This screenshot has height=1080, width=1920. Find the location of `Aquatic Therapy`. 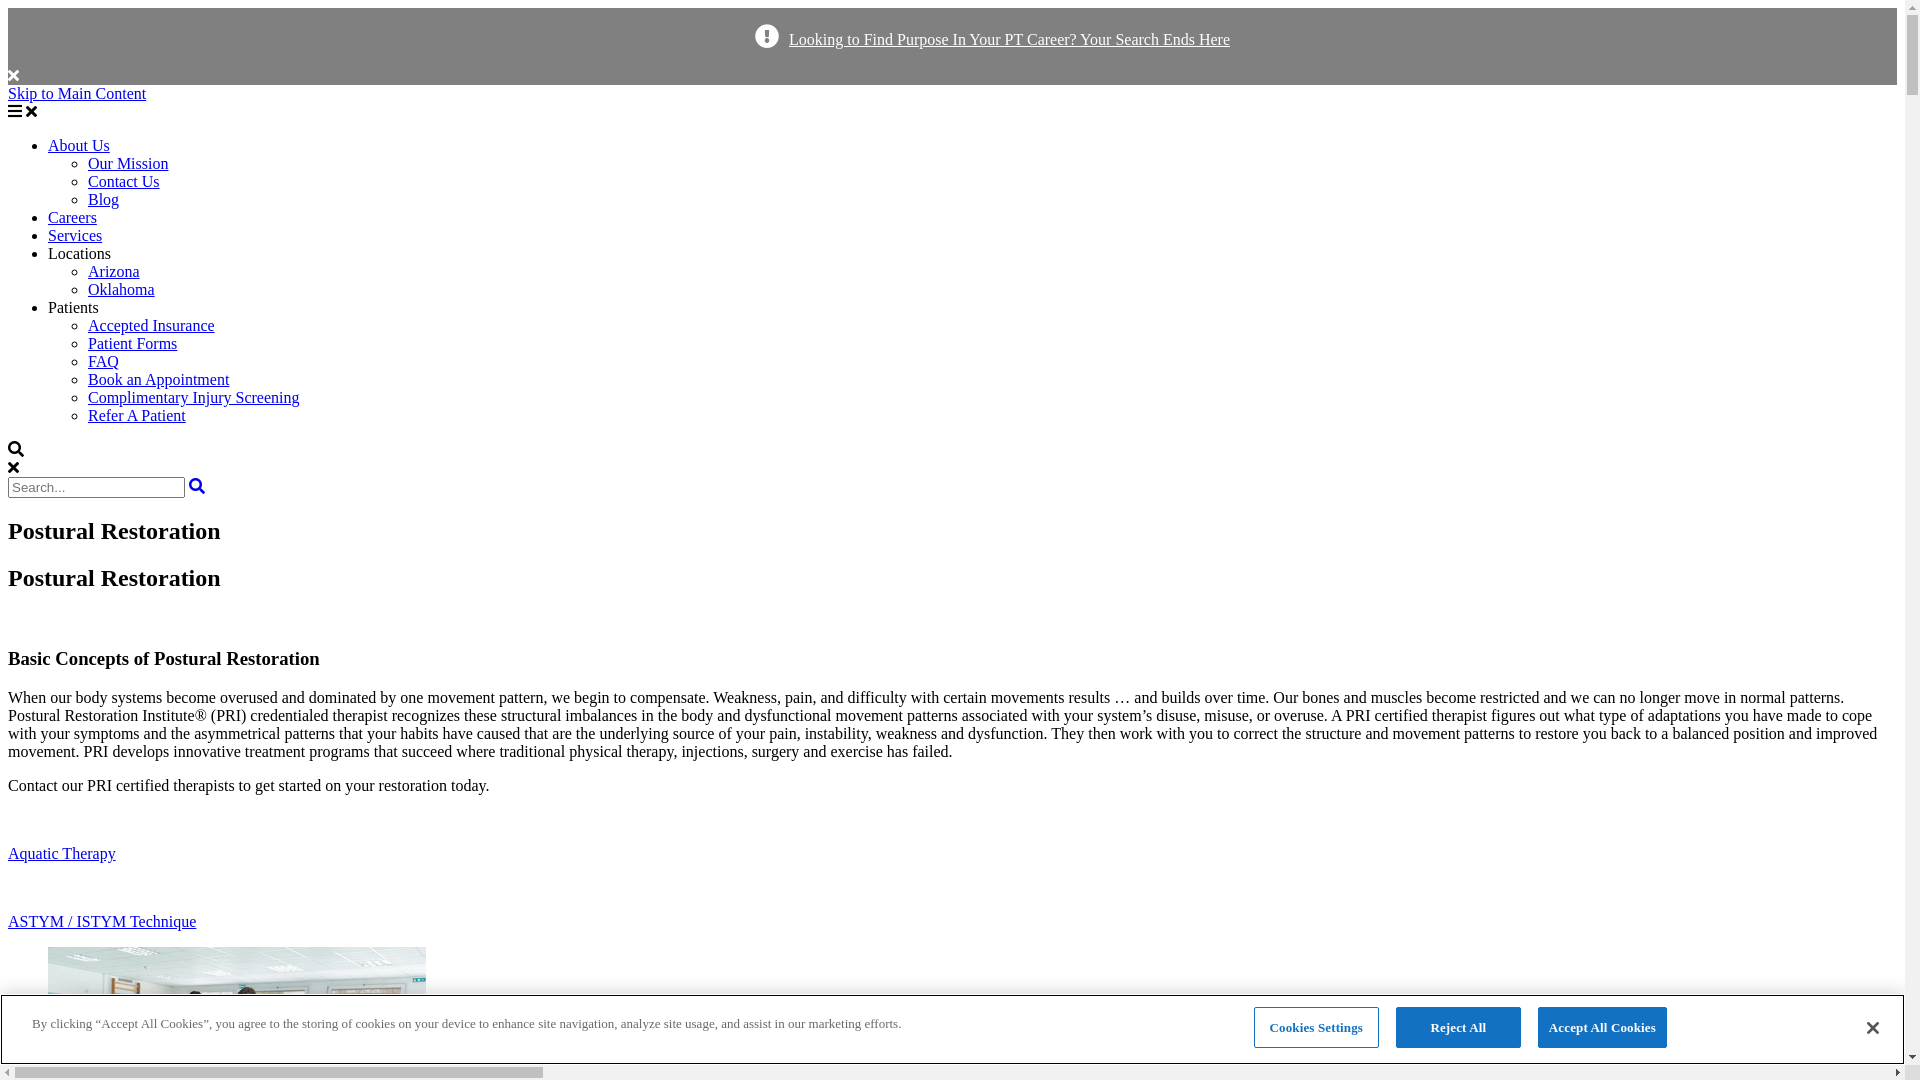

Aquatic Therapy is located at coordinates (952, 836).